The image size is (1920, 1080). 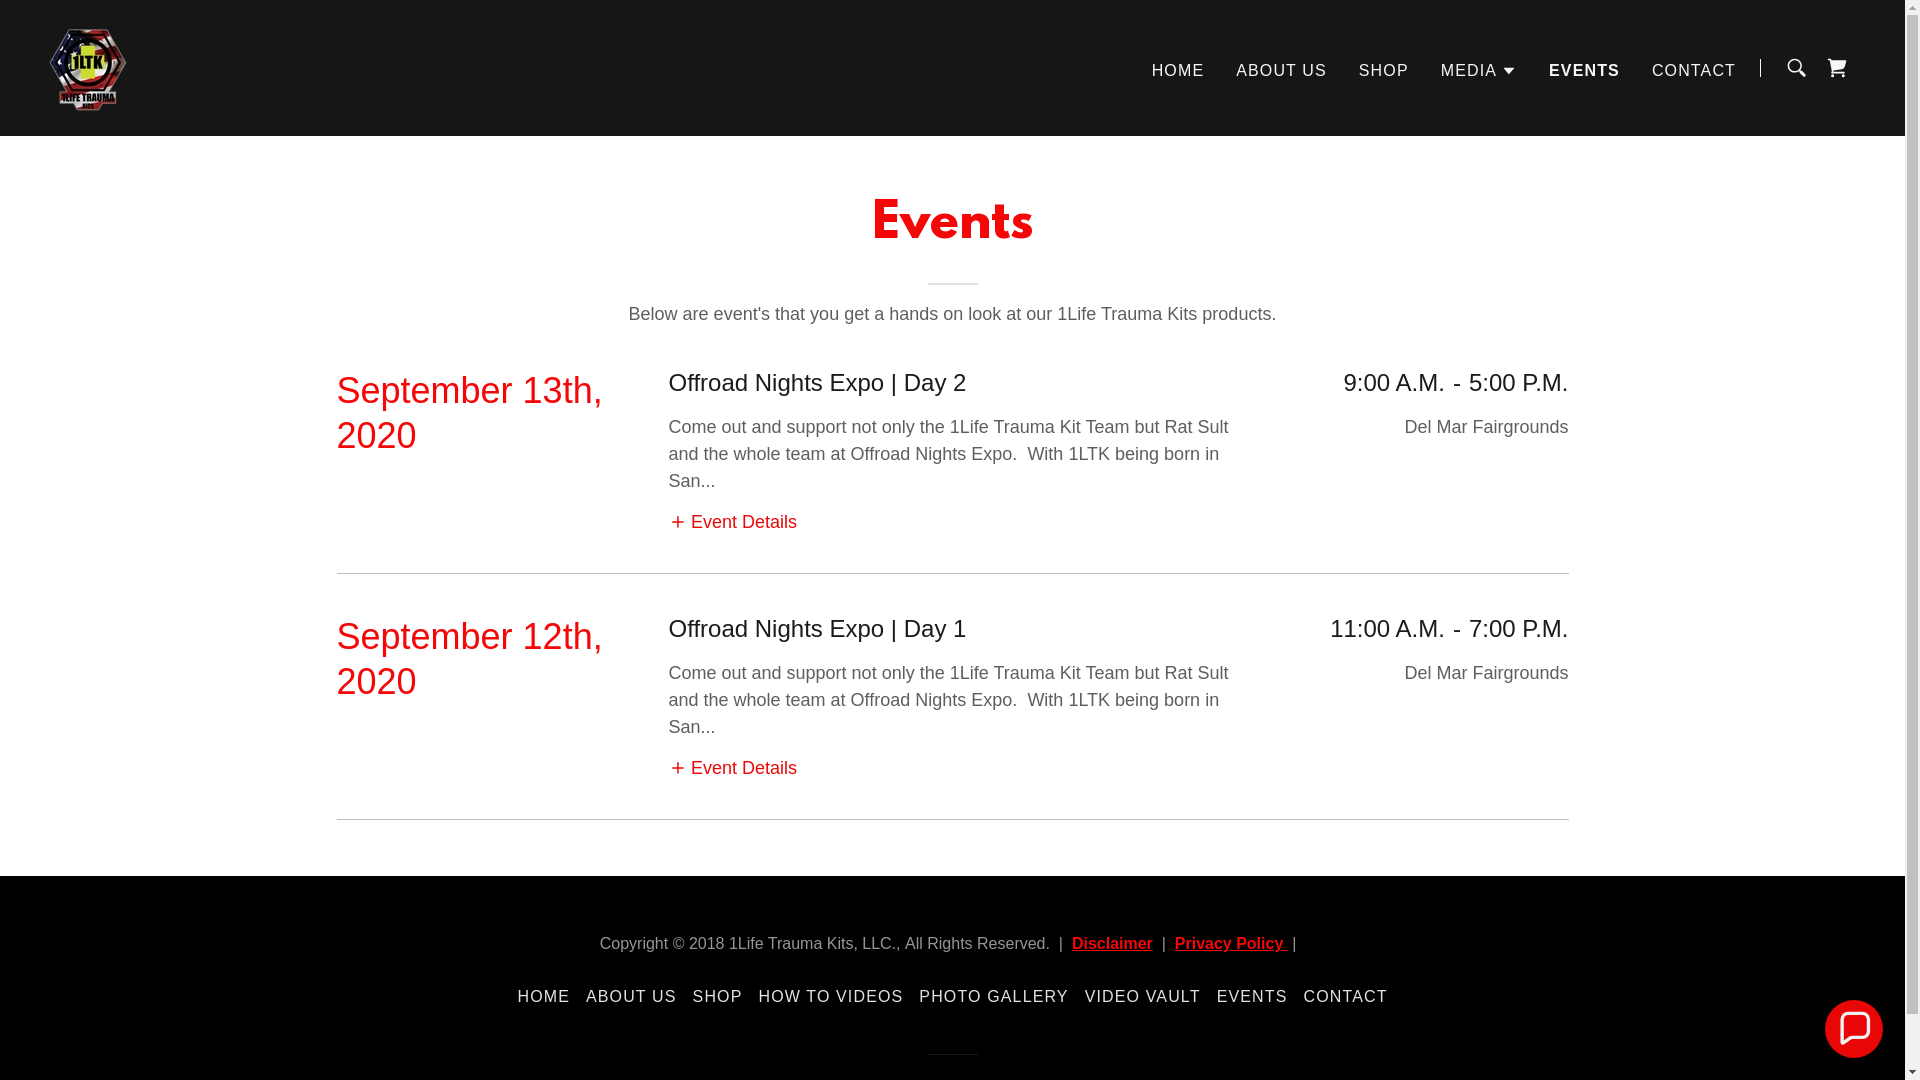 What do you see at coordinates (1282, 70) in the screenshot?
I see `ABOUT US` at bounding box center [1282, 70].